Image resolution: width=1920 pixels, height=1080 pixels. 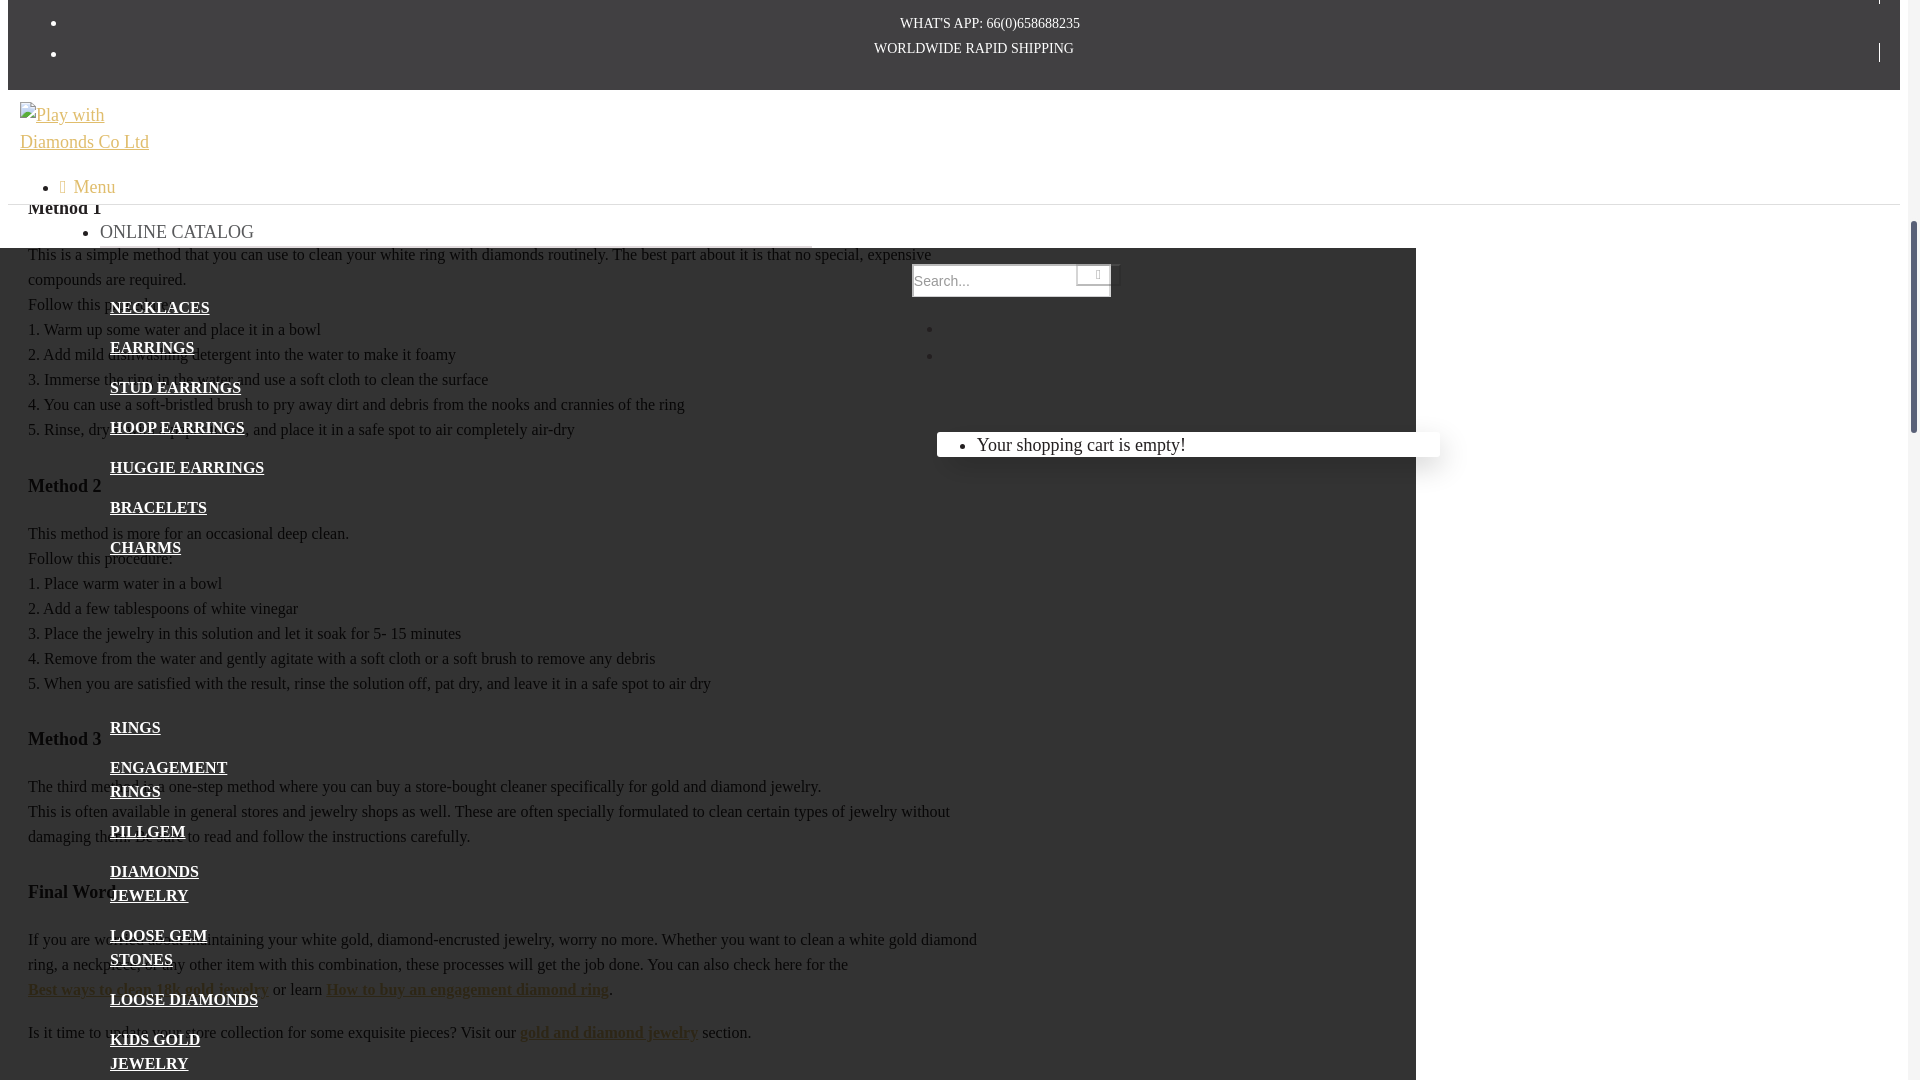 I want to click on ENGAGEMENT RINGS, so click(x=188, y=28).